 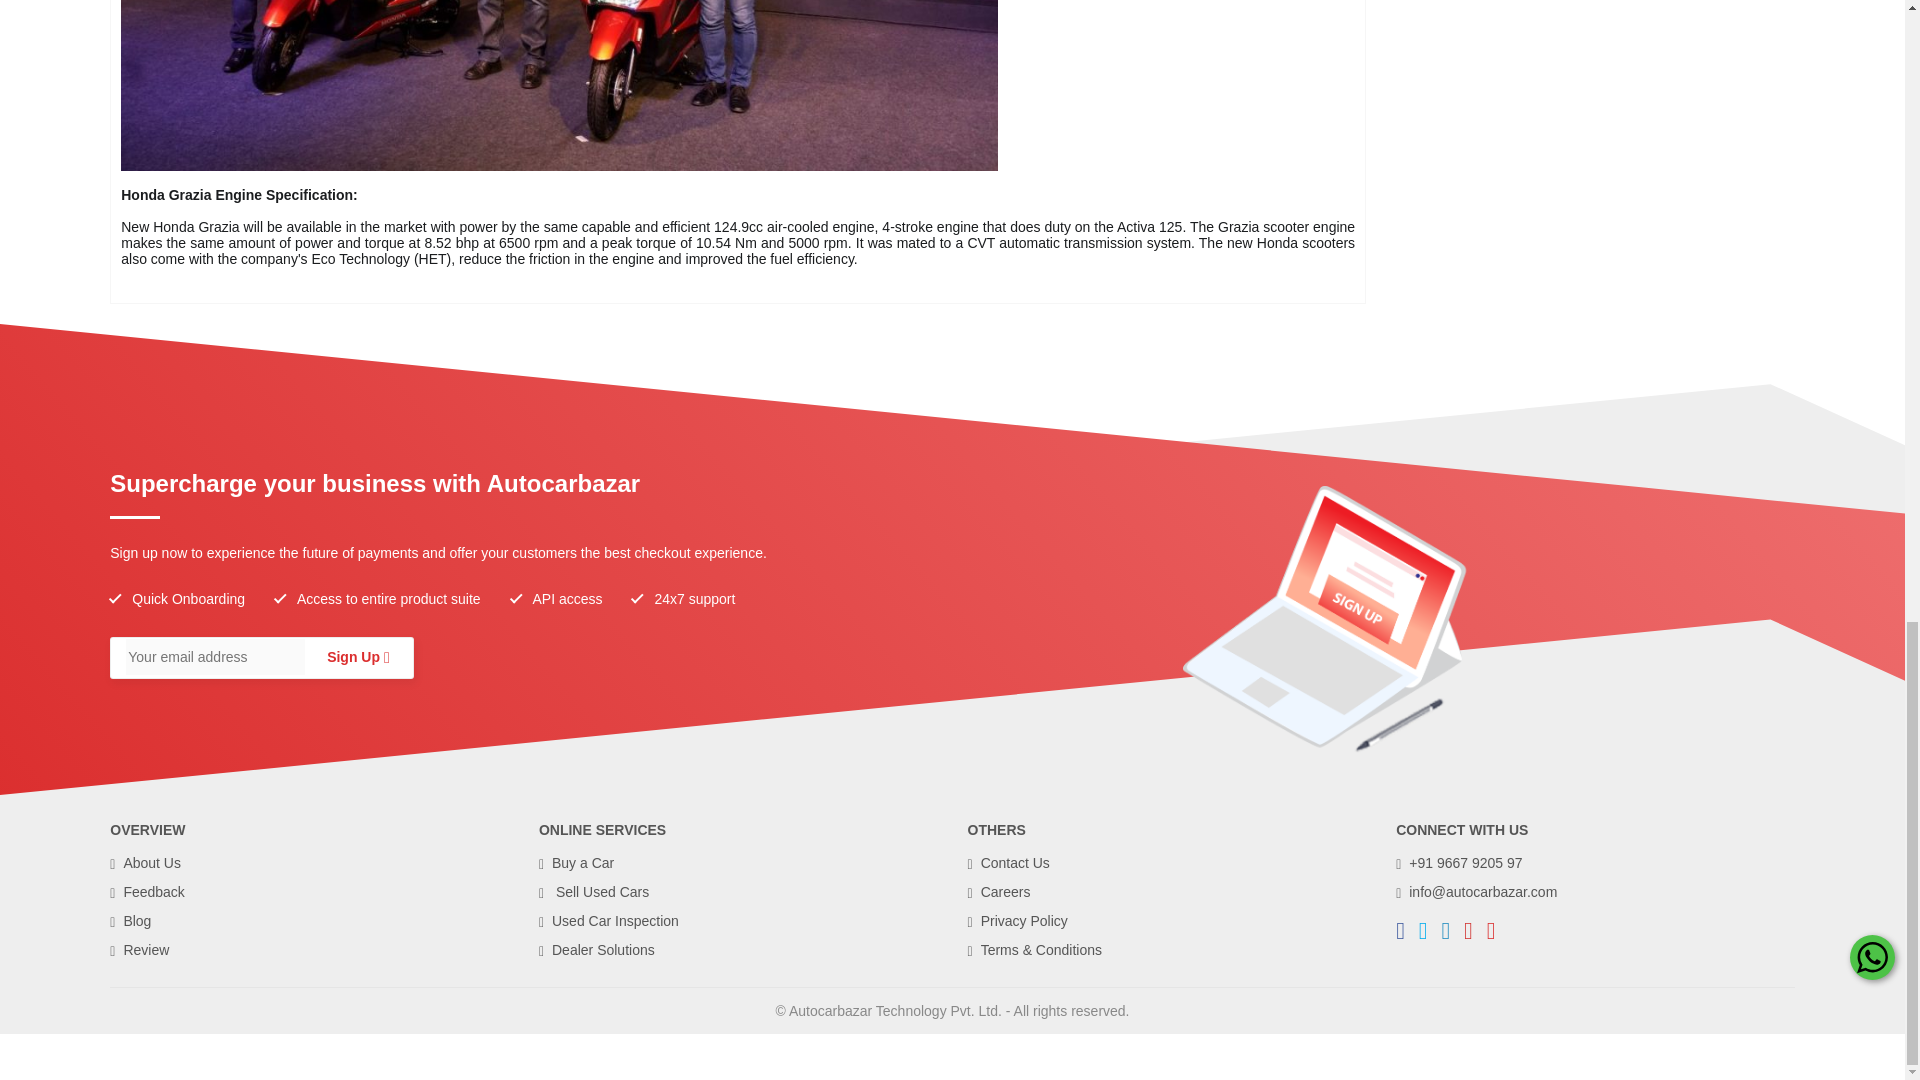 I want to click on Sell Used Cars, so click(x=594, y=892).